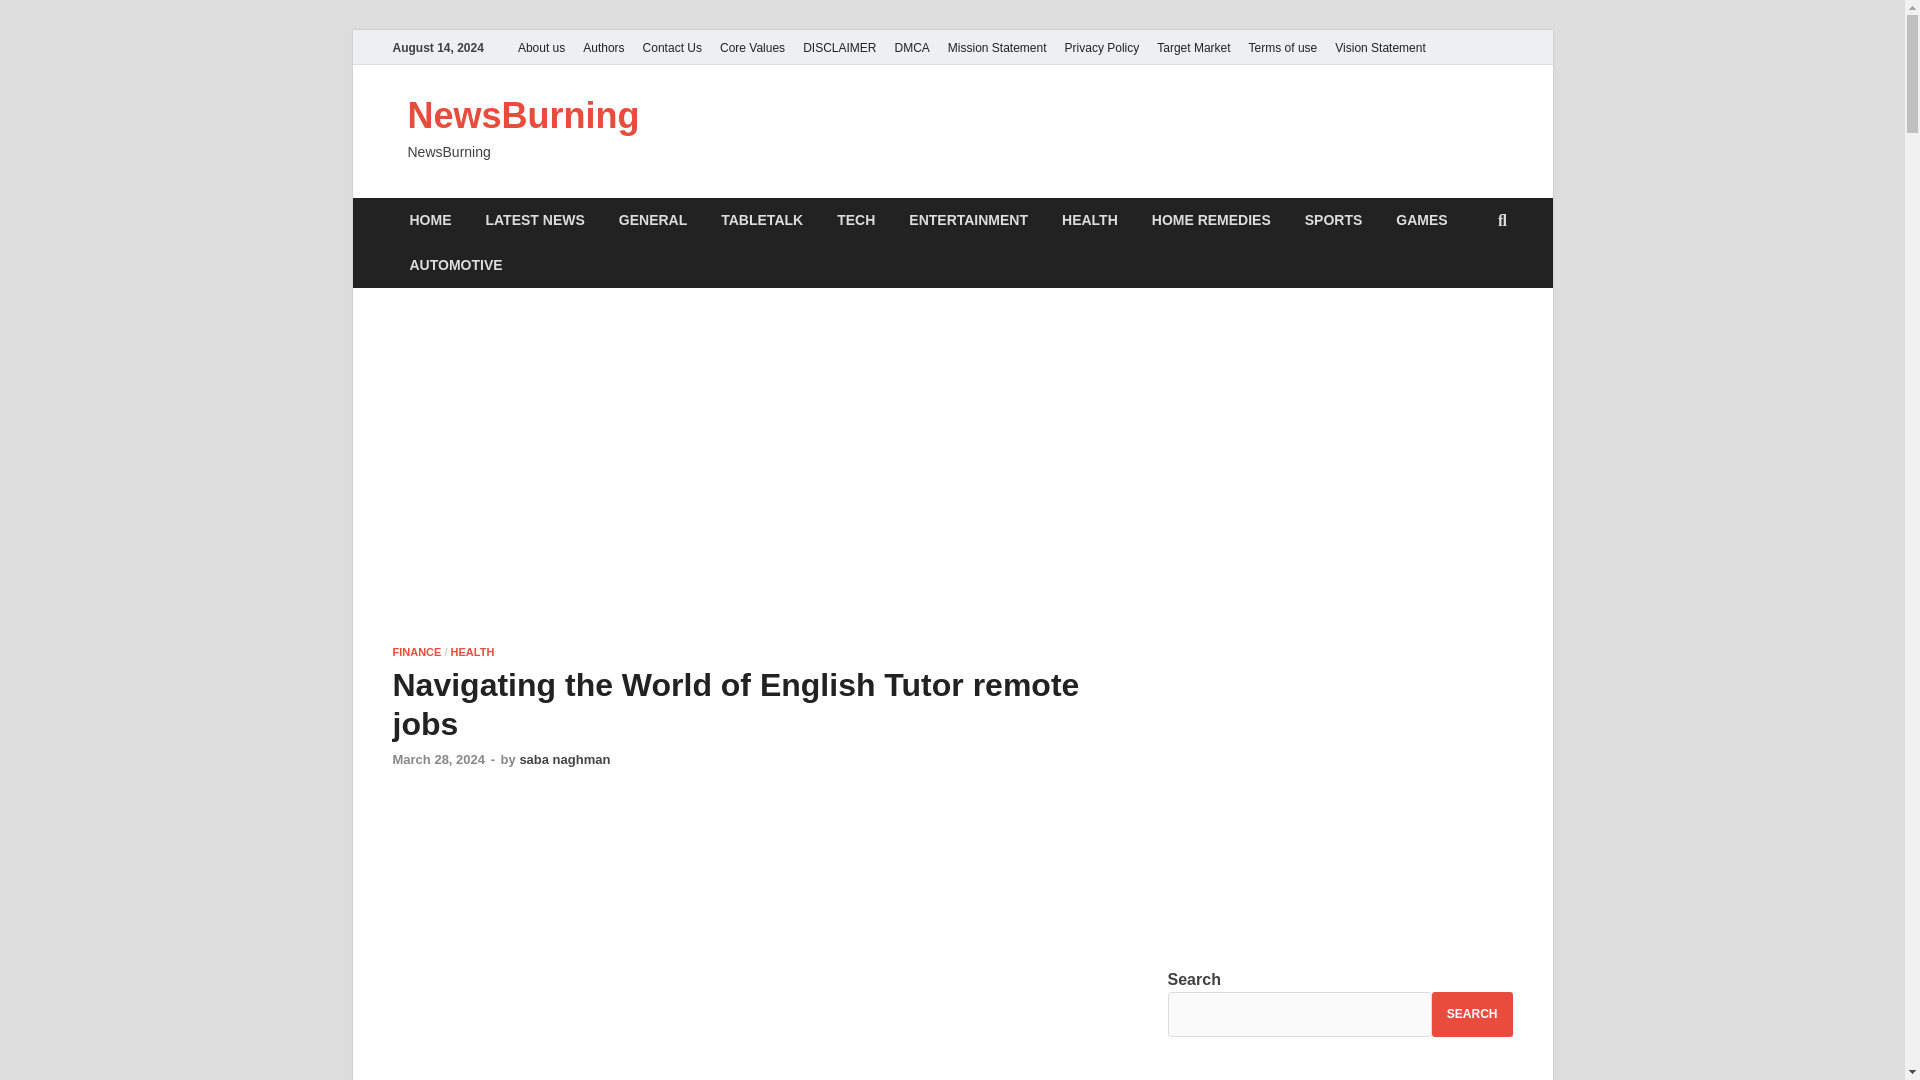 This screenshot has width=1920, height=1080. Describe the element at coordinates (752, 47) in the screenshot. I see `Core Values` at that location.